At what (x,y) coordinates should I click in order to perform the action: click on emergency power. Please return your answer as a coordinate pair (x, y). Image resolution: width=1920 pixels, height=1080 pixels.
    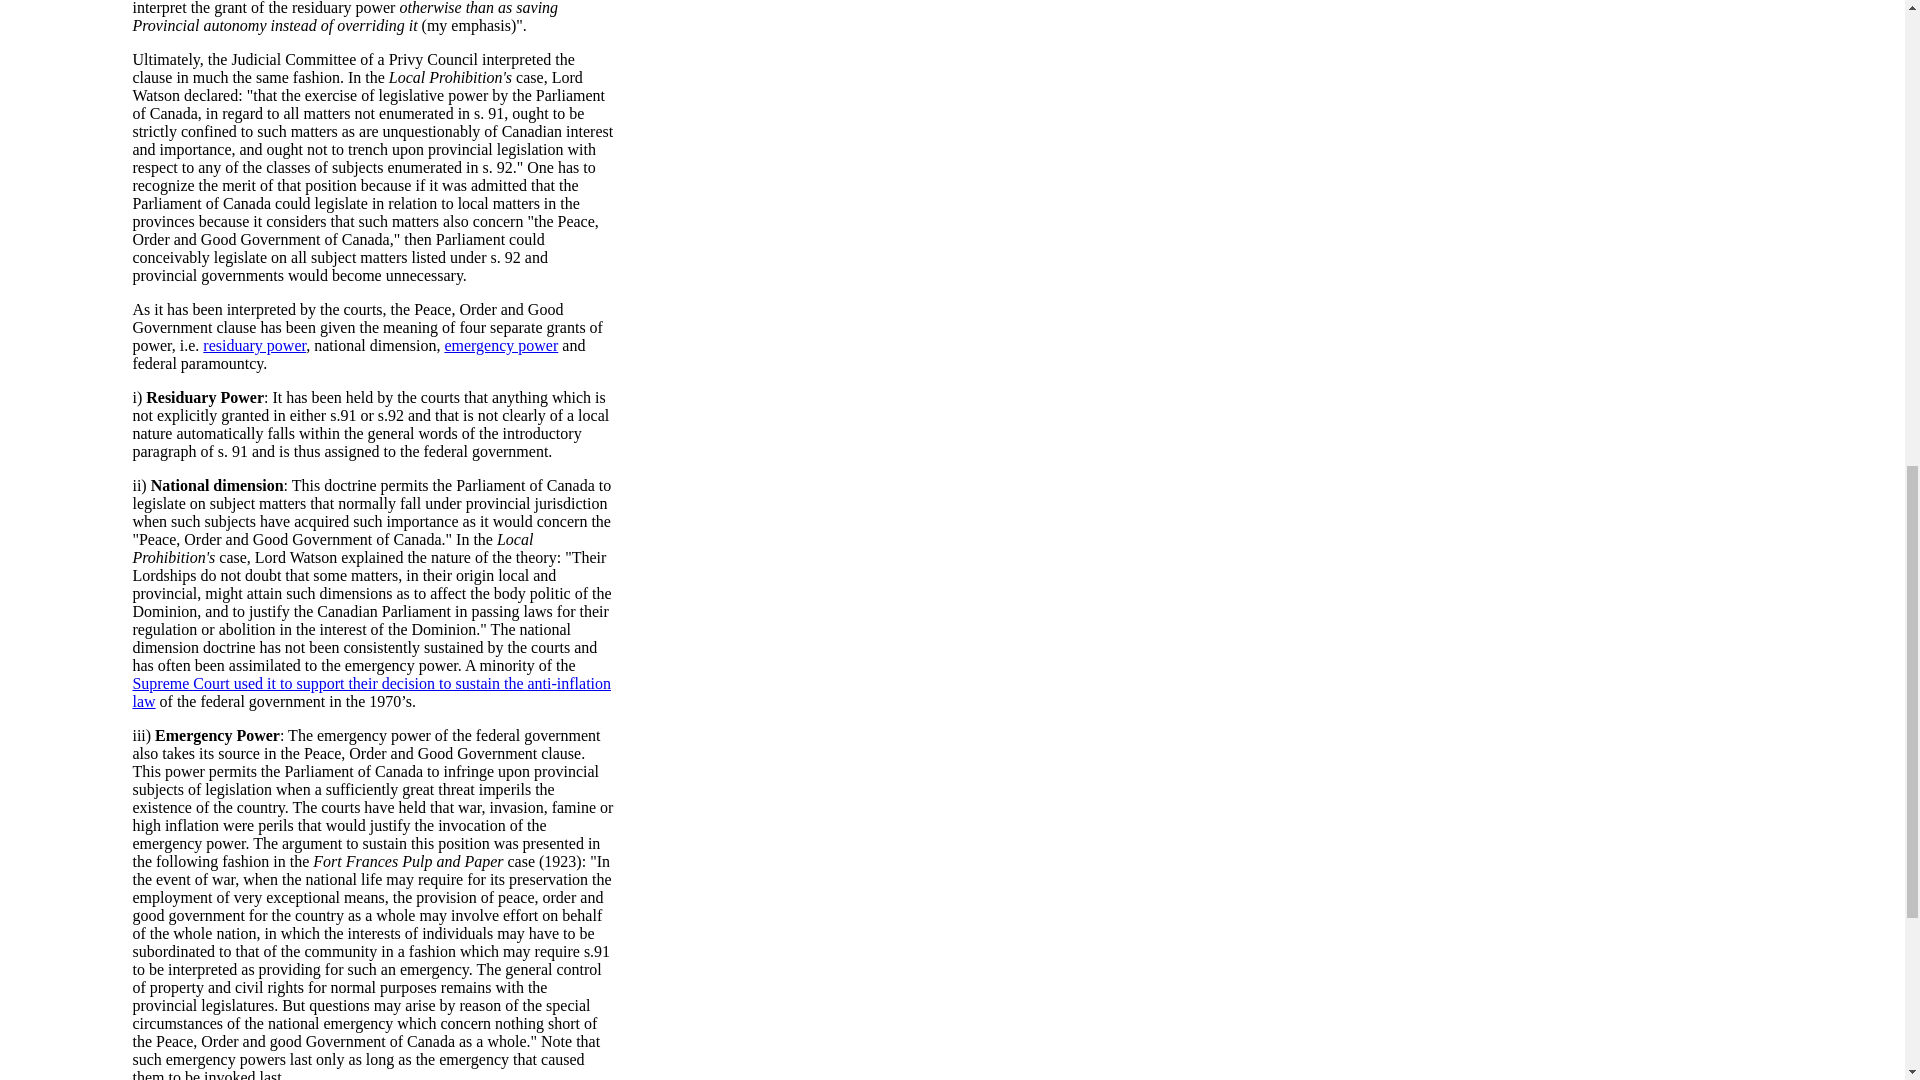
    Looking at the image, I should click on (500, 345).